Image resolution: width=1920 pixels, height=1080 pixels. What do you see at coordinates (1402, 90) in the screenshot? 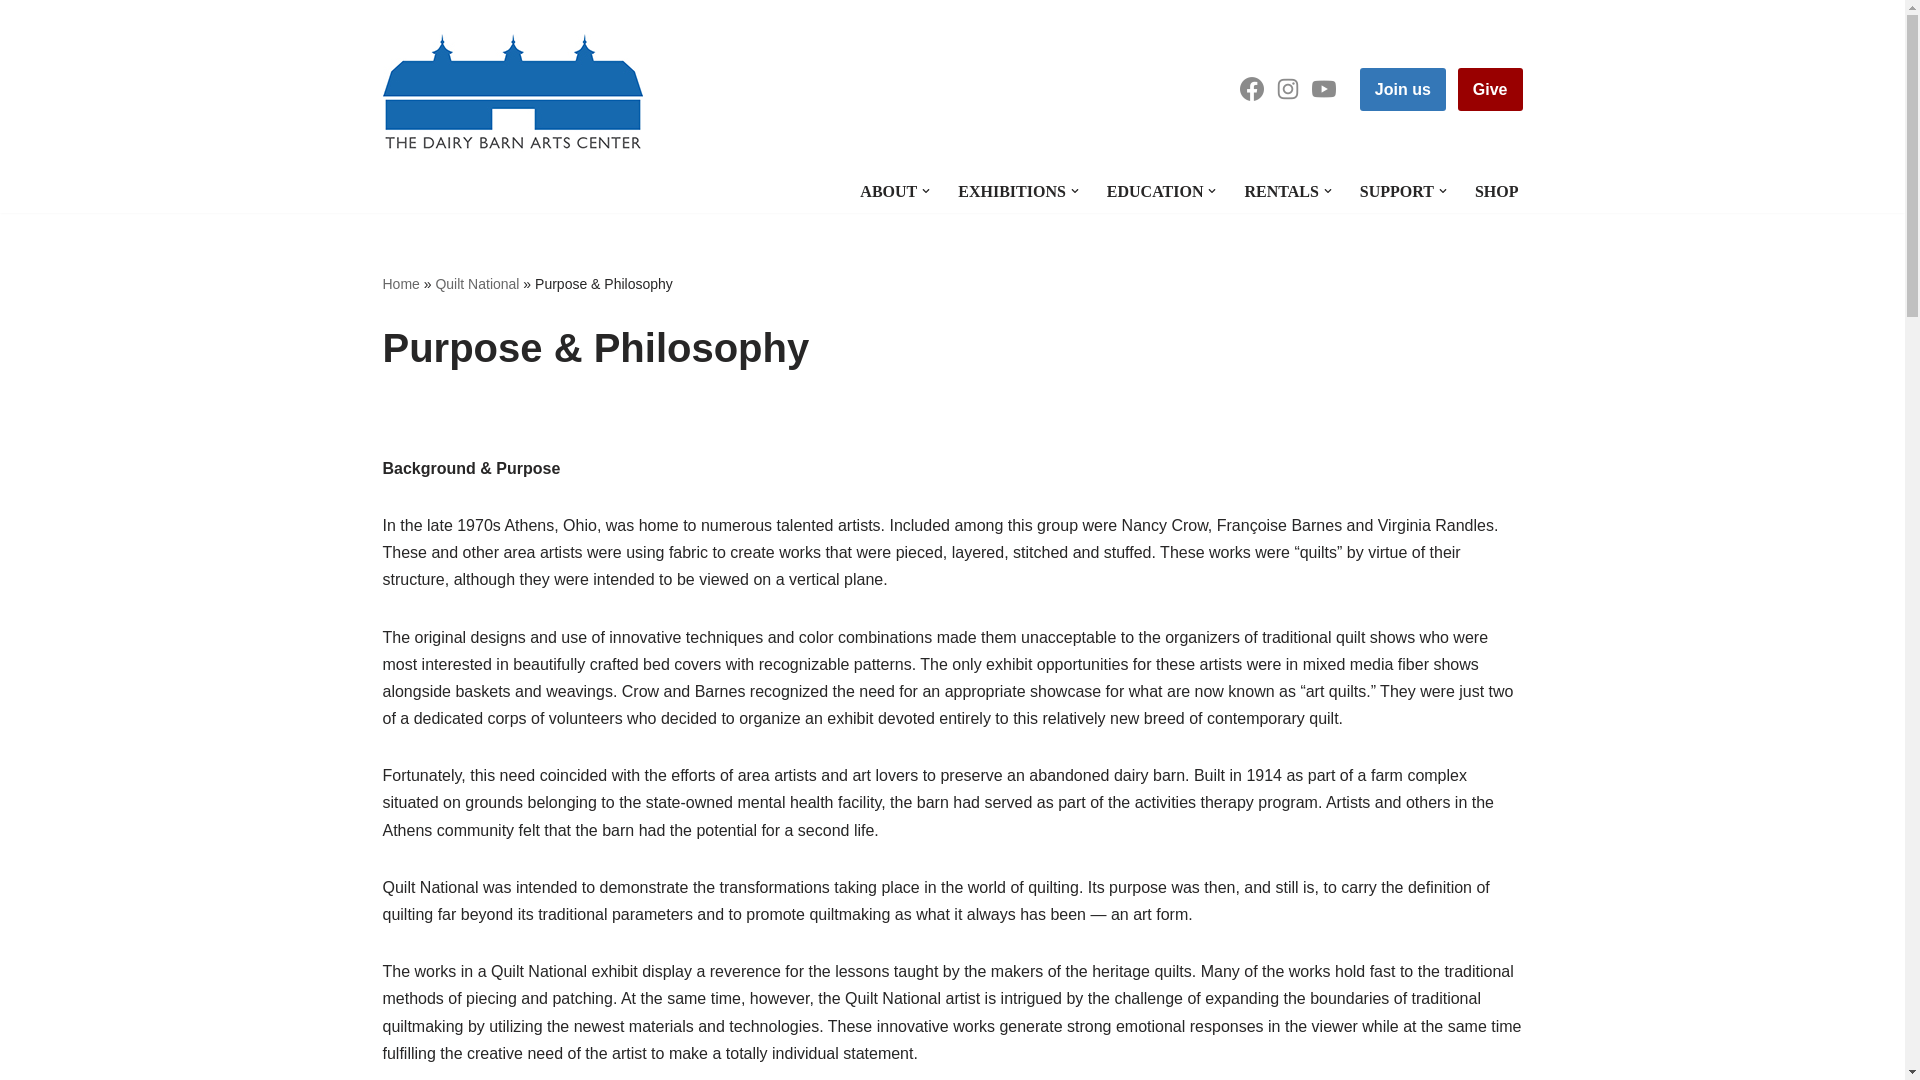
I see `Join us` at bounding box center [1402, 90].